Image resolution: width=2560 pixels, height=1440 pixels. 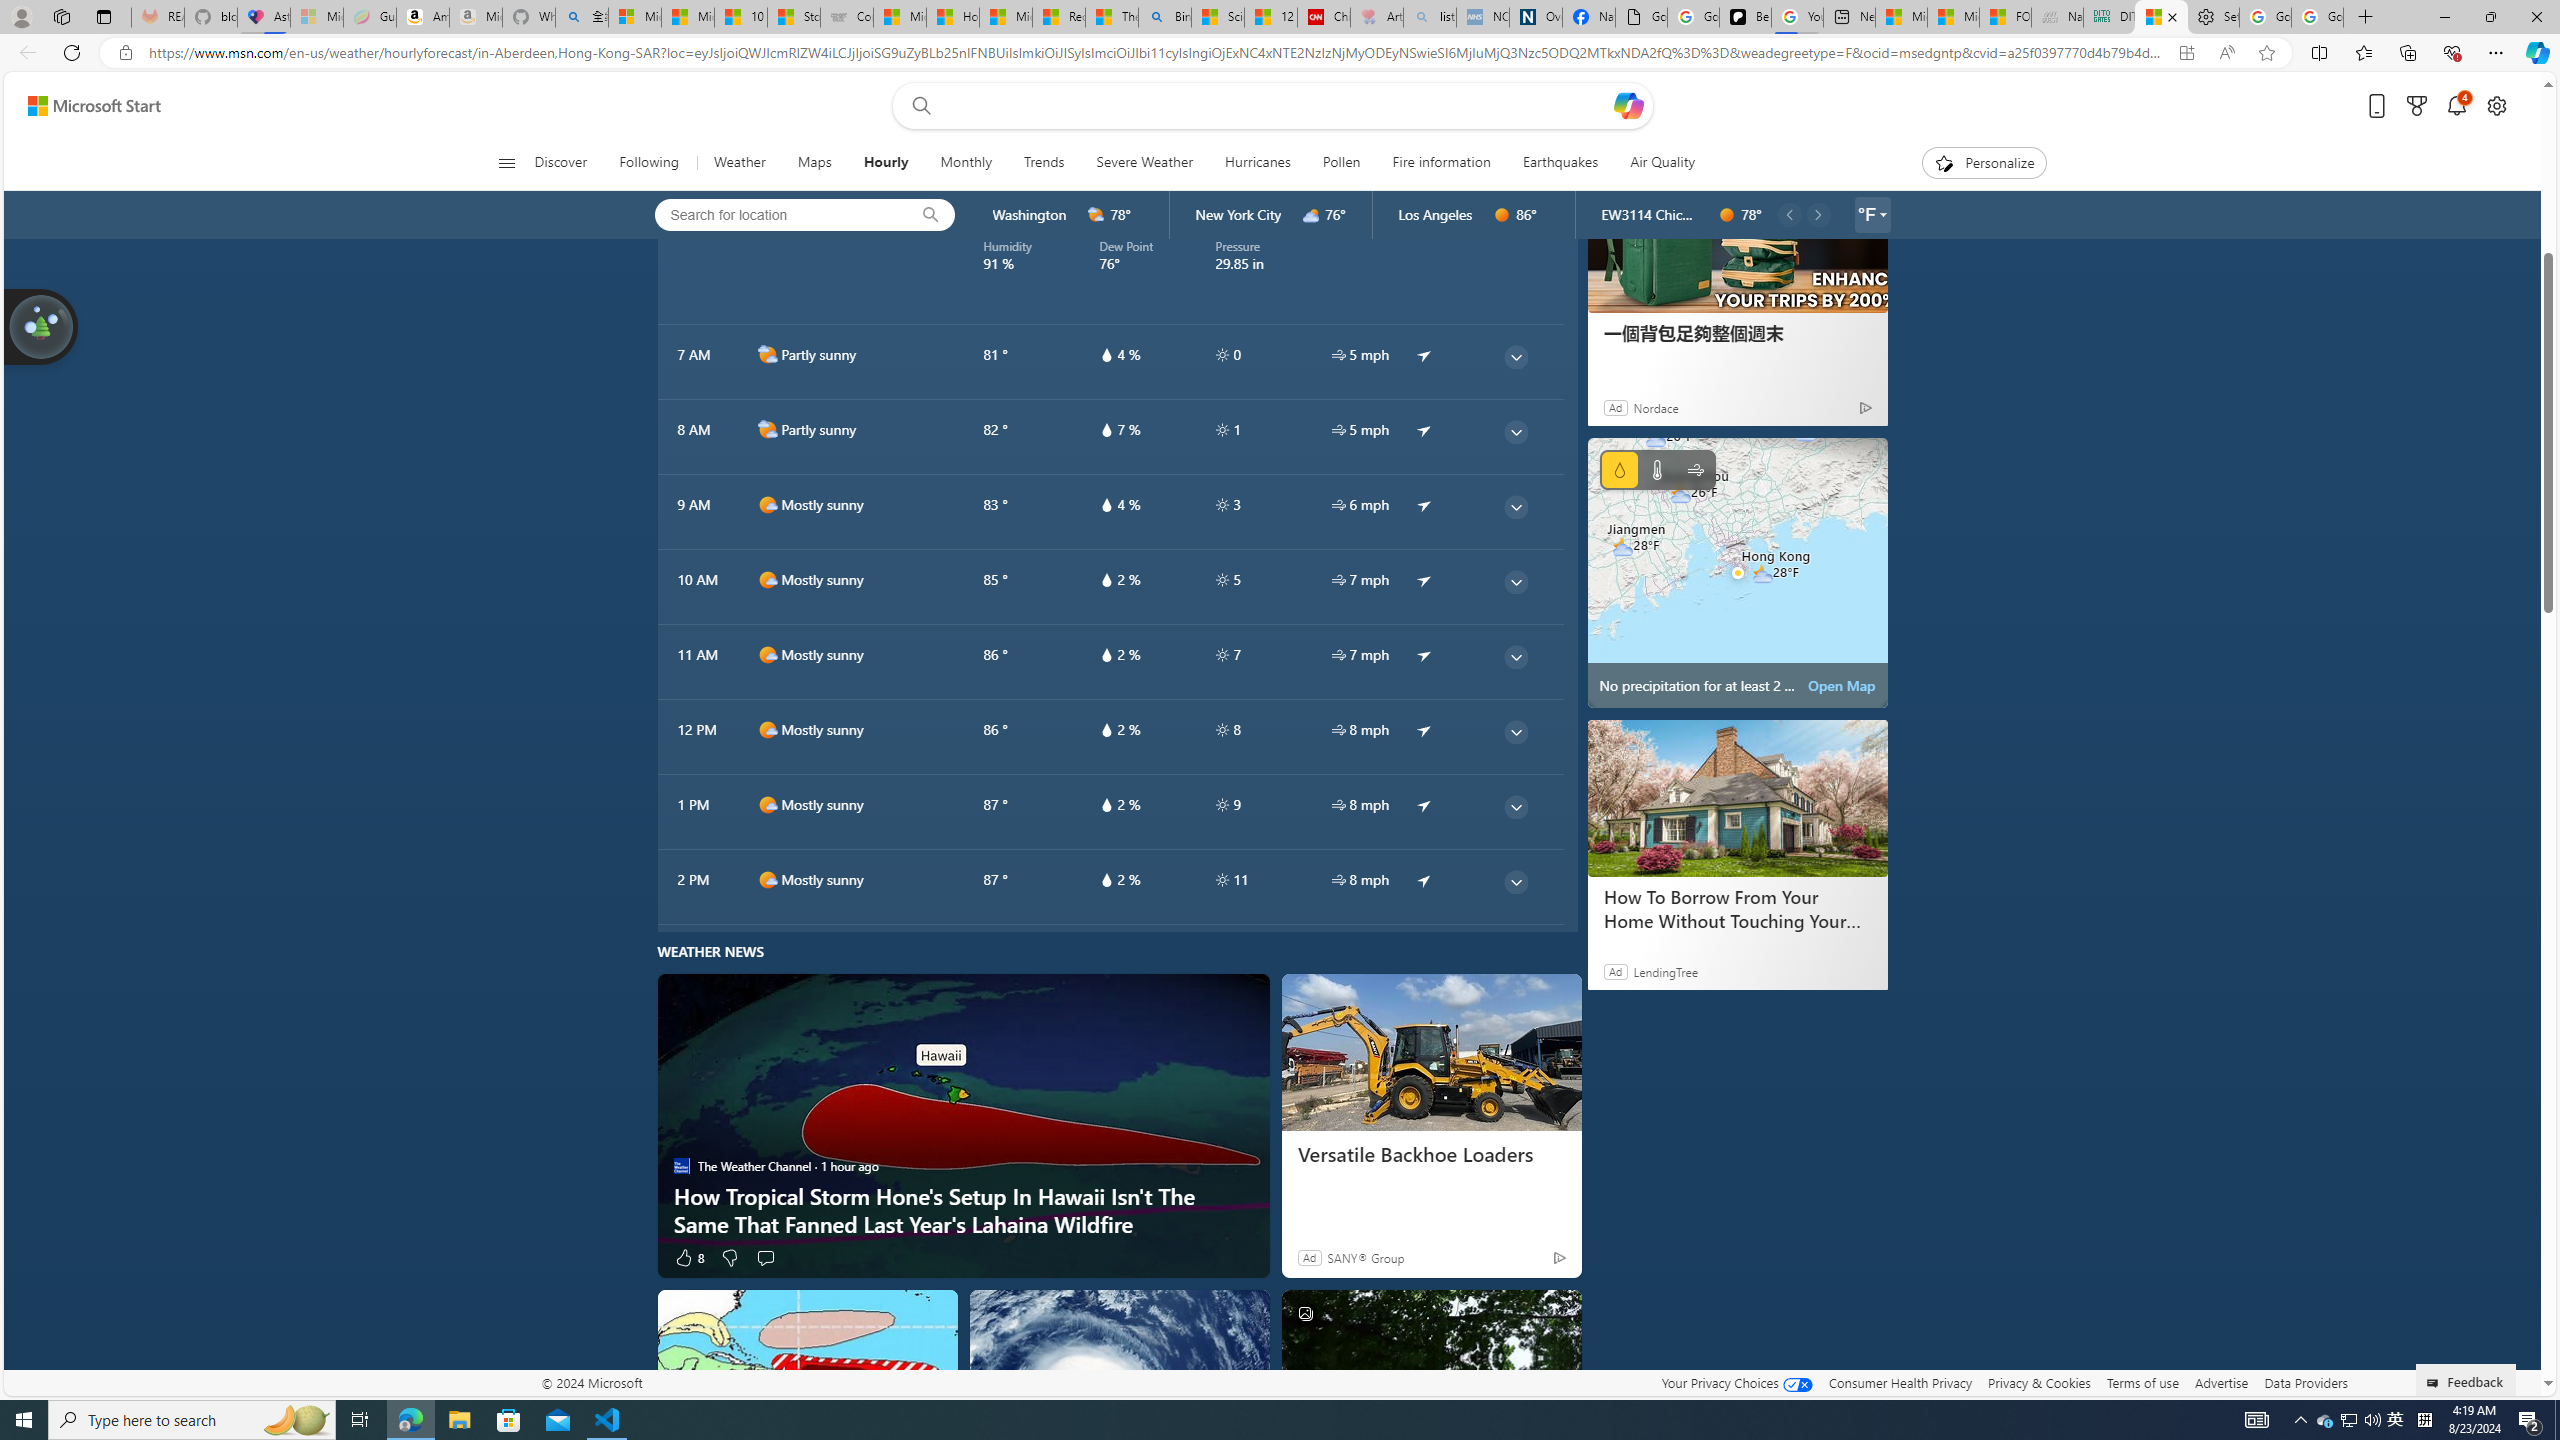 I want to click on Nordace, so click(x=1656, y=407).